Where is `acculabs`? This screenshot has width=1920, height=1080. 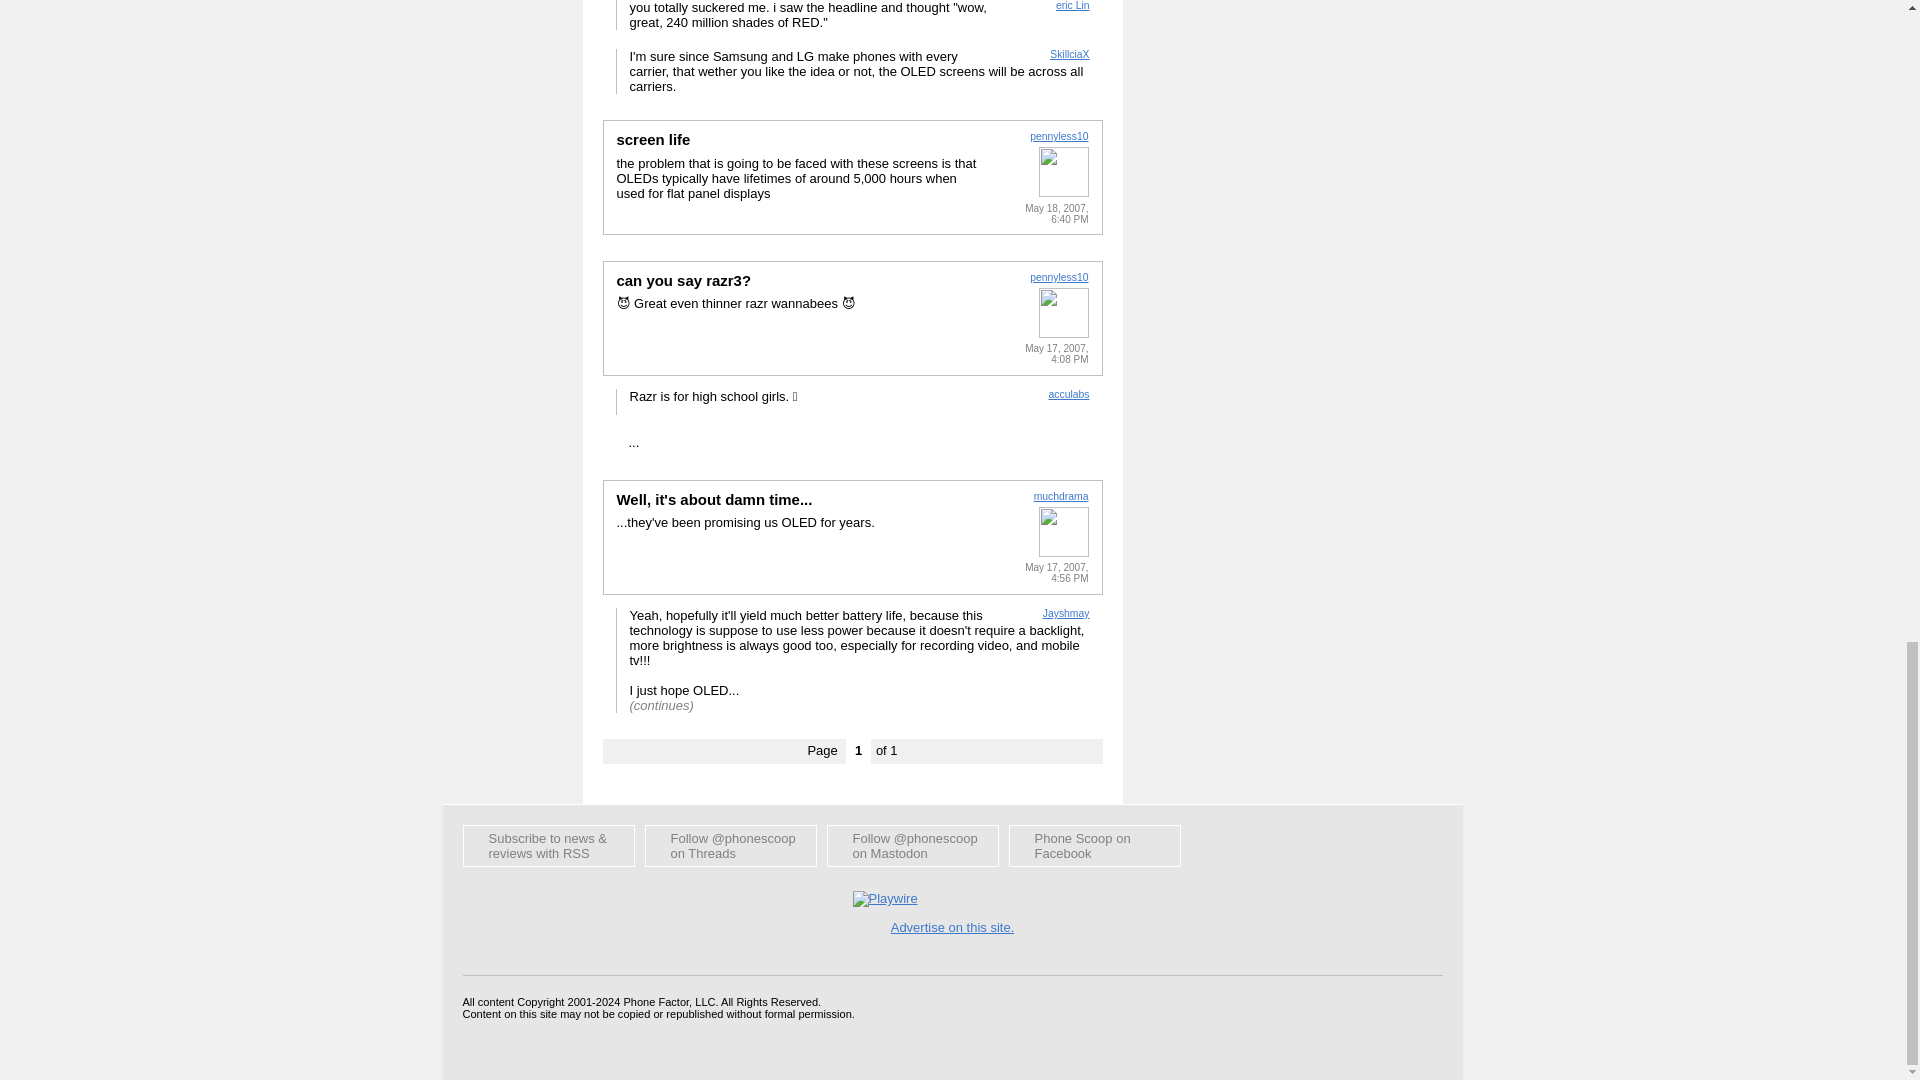
acculabs is located at coordinates (1068, 394).